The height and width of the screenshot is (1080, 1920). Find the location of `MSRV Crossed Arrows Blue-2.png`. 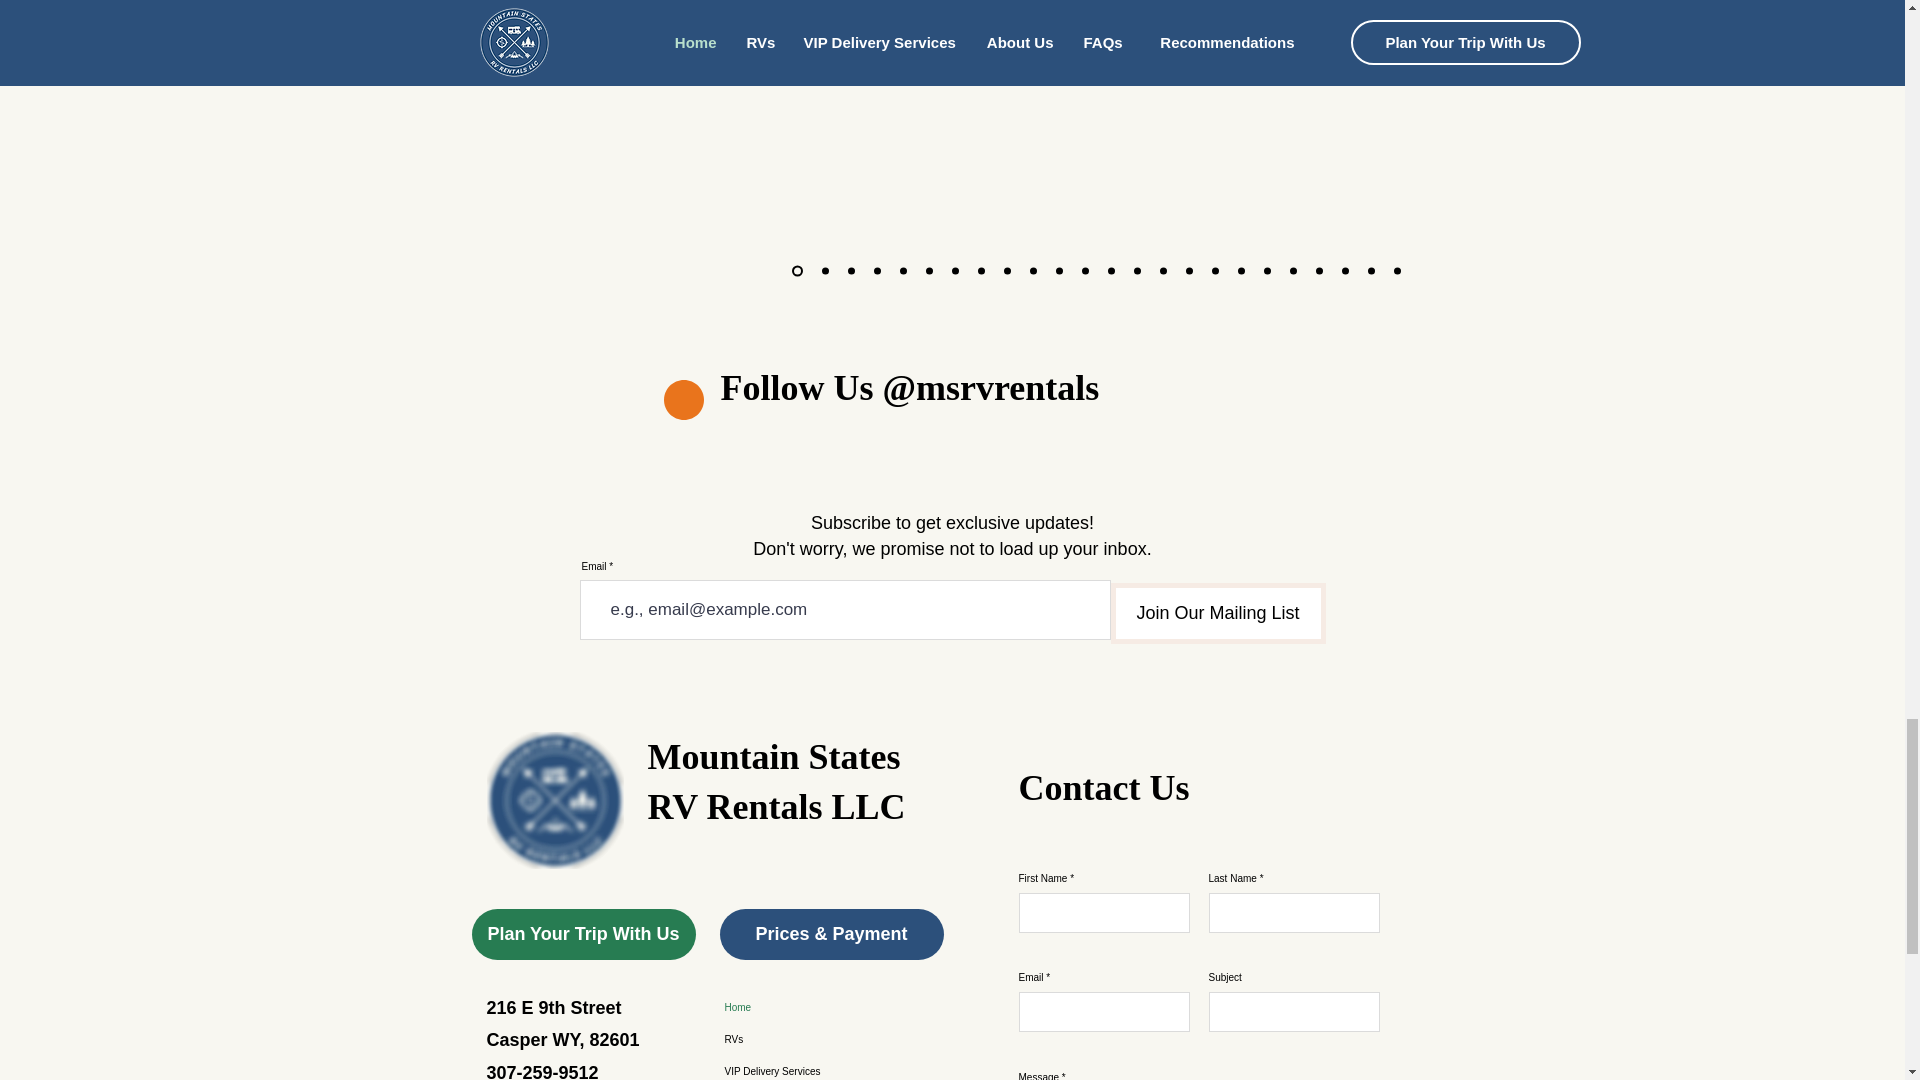

MSRV Crossed Arrows Blue-2.png is located at coordinates (554, 800).